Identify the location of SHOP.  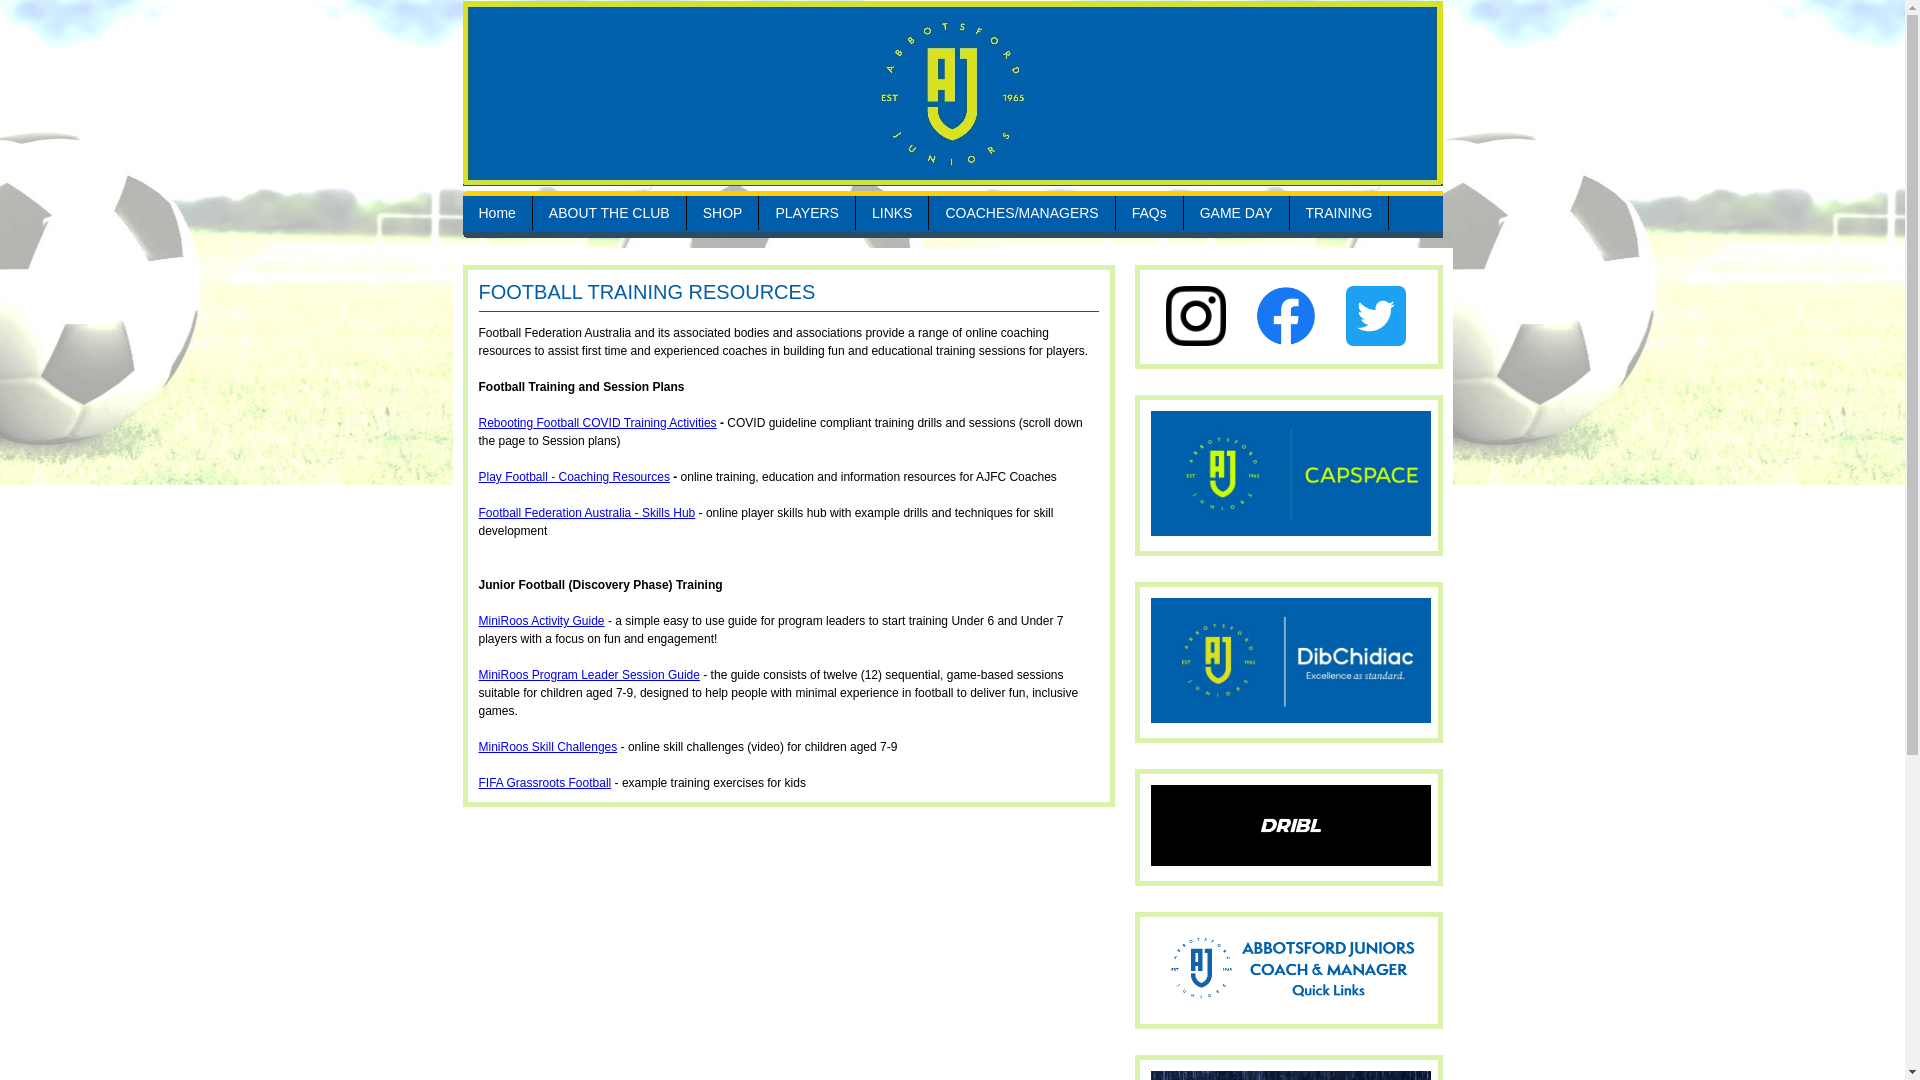
(723, 213).